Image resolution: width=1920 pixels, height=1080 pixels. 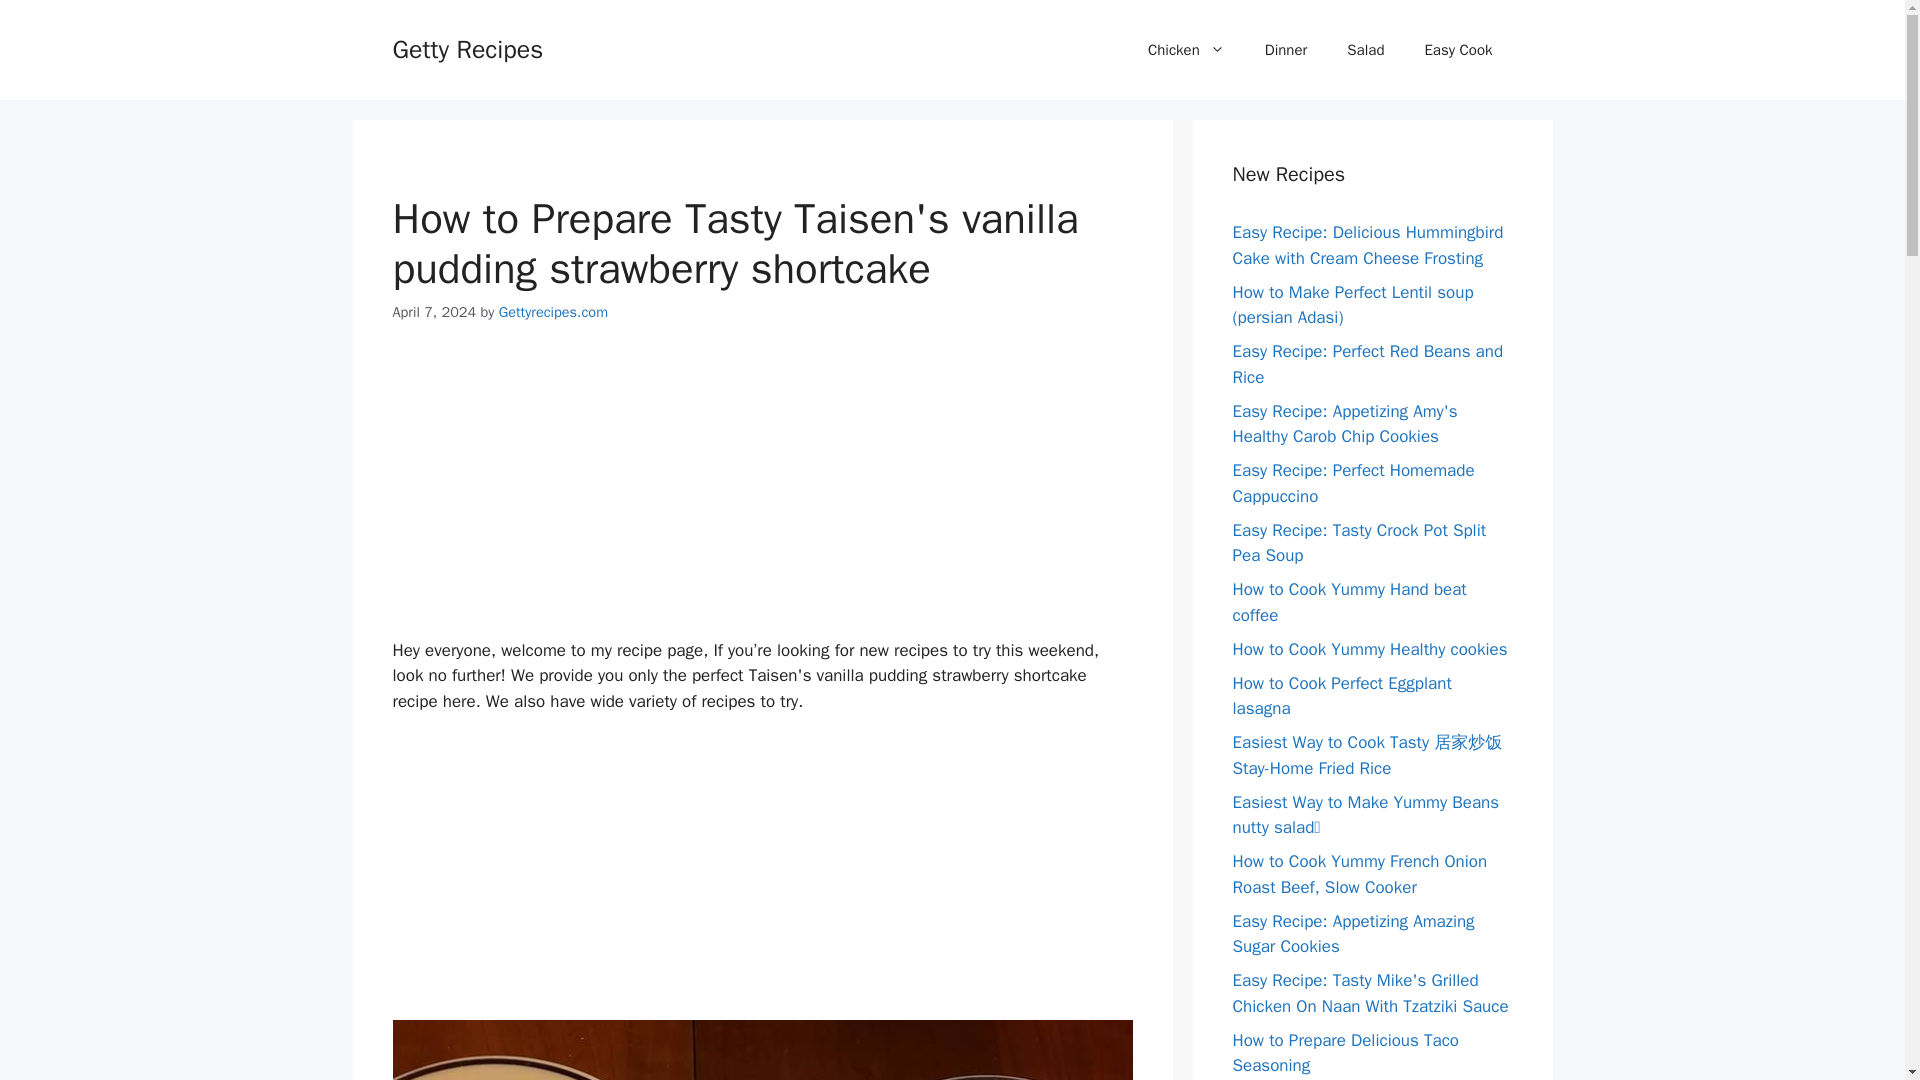 I want to click on Easy Recipe: Appetizing Amy's Healthy Carob Chip Cookies, so click(x=1344, y=423).